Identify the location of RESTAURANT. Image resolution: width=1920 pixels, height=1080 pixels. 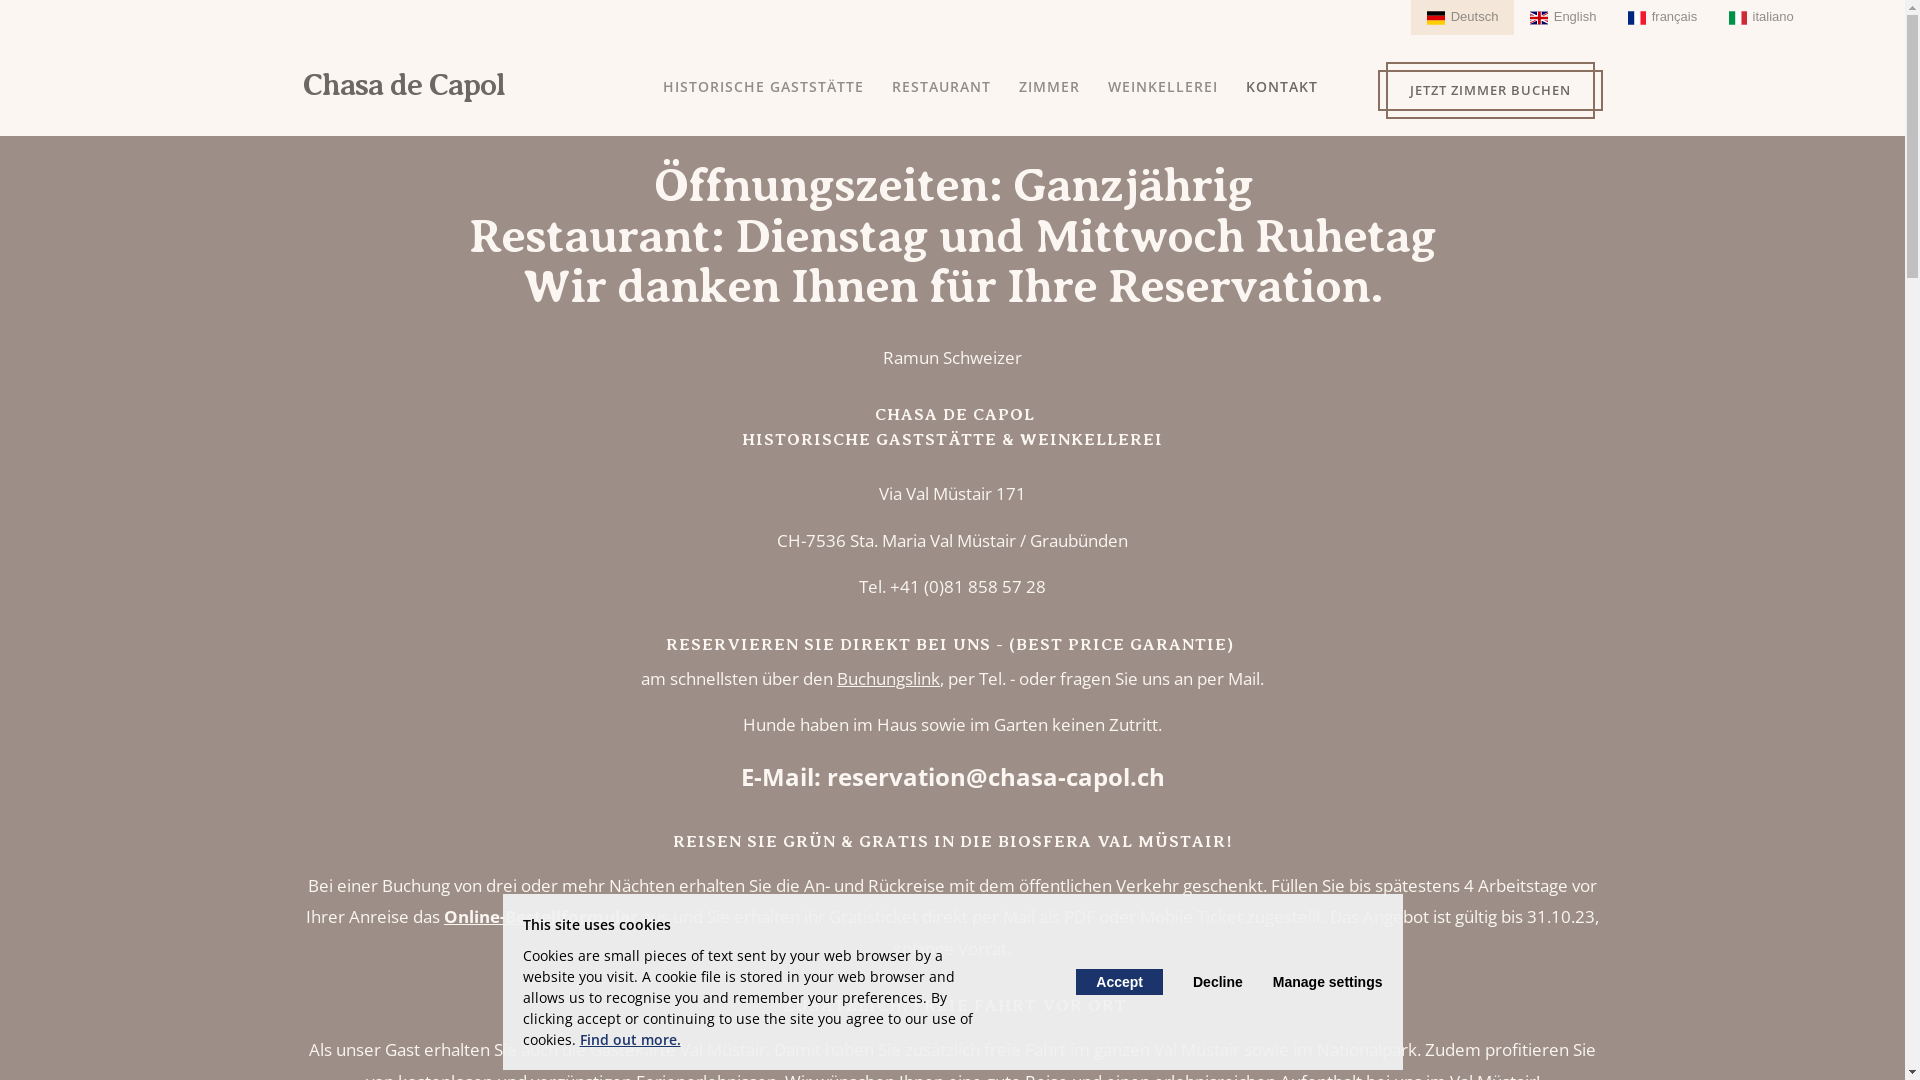
(941, 87).